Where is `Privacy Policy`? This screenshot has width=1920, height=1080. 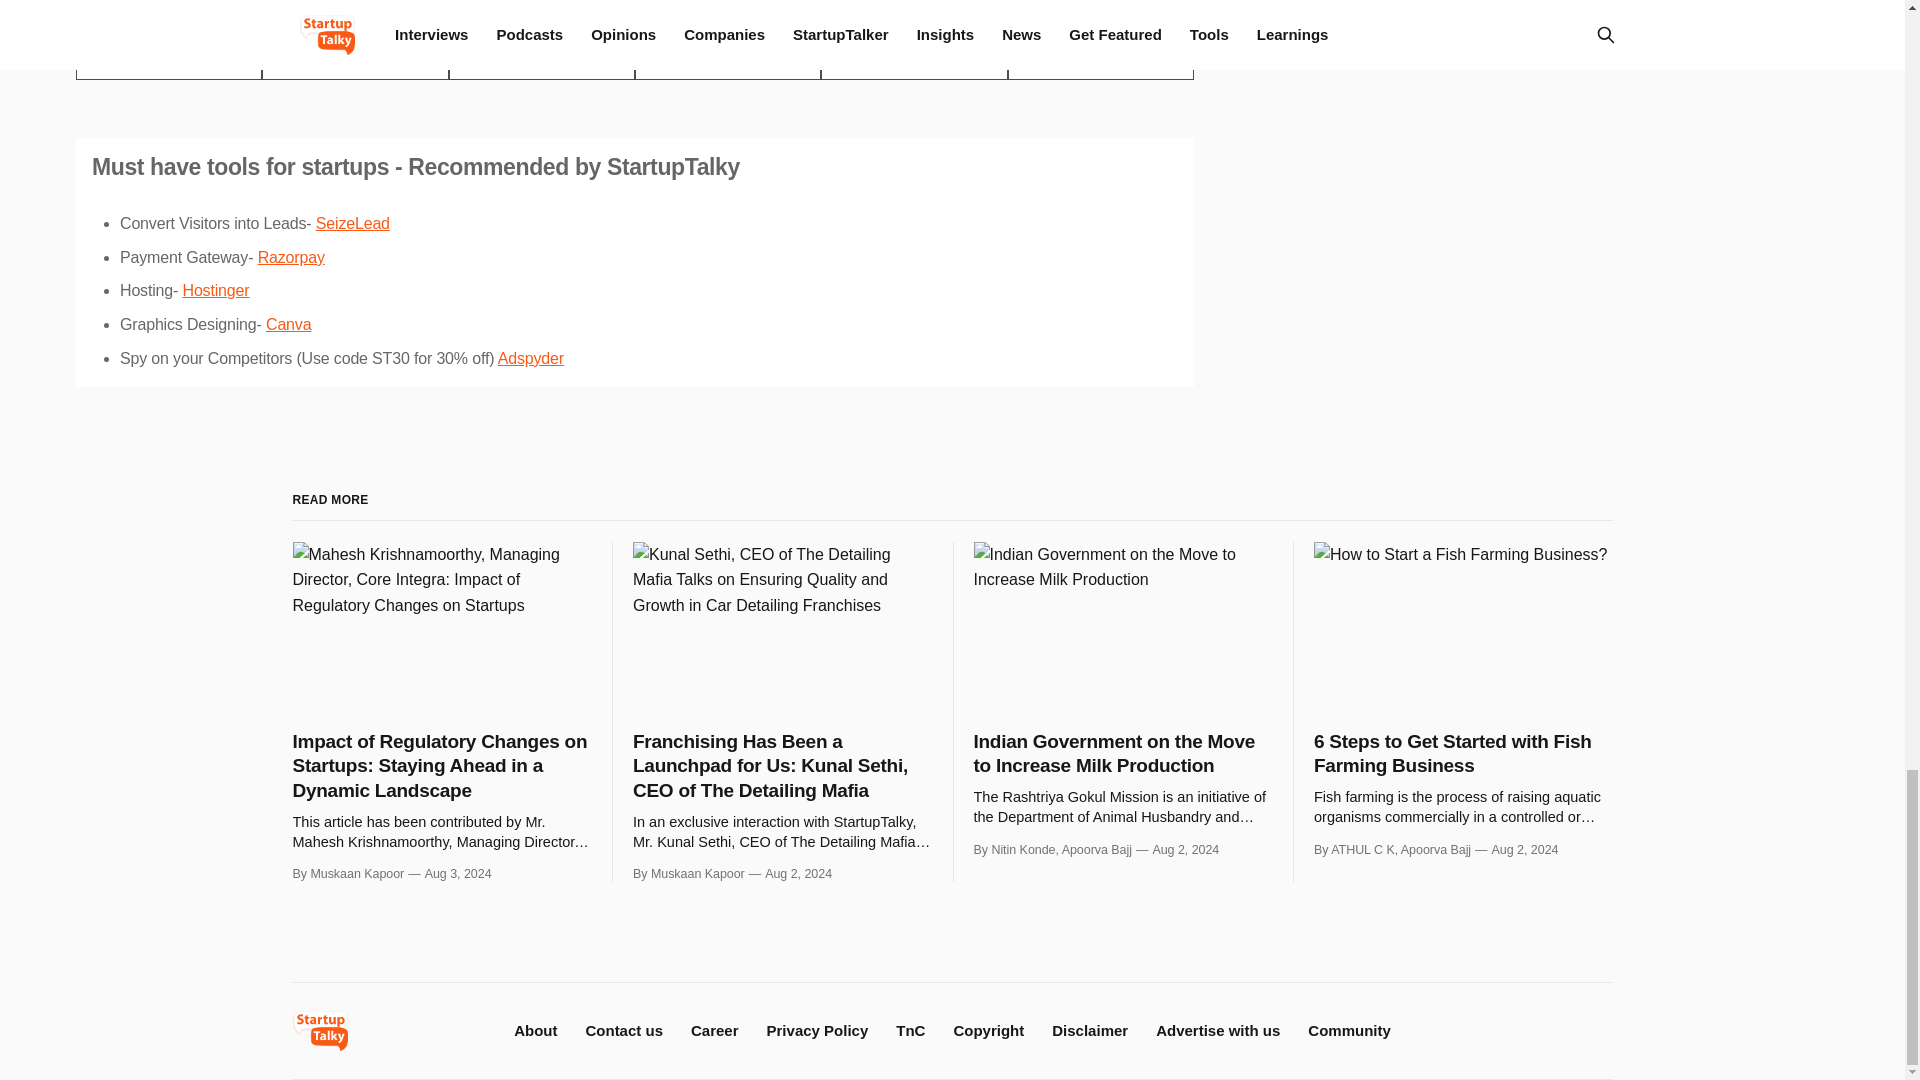
Privacy Policy is located at coordinates (818, 1030).